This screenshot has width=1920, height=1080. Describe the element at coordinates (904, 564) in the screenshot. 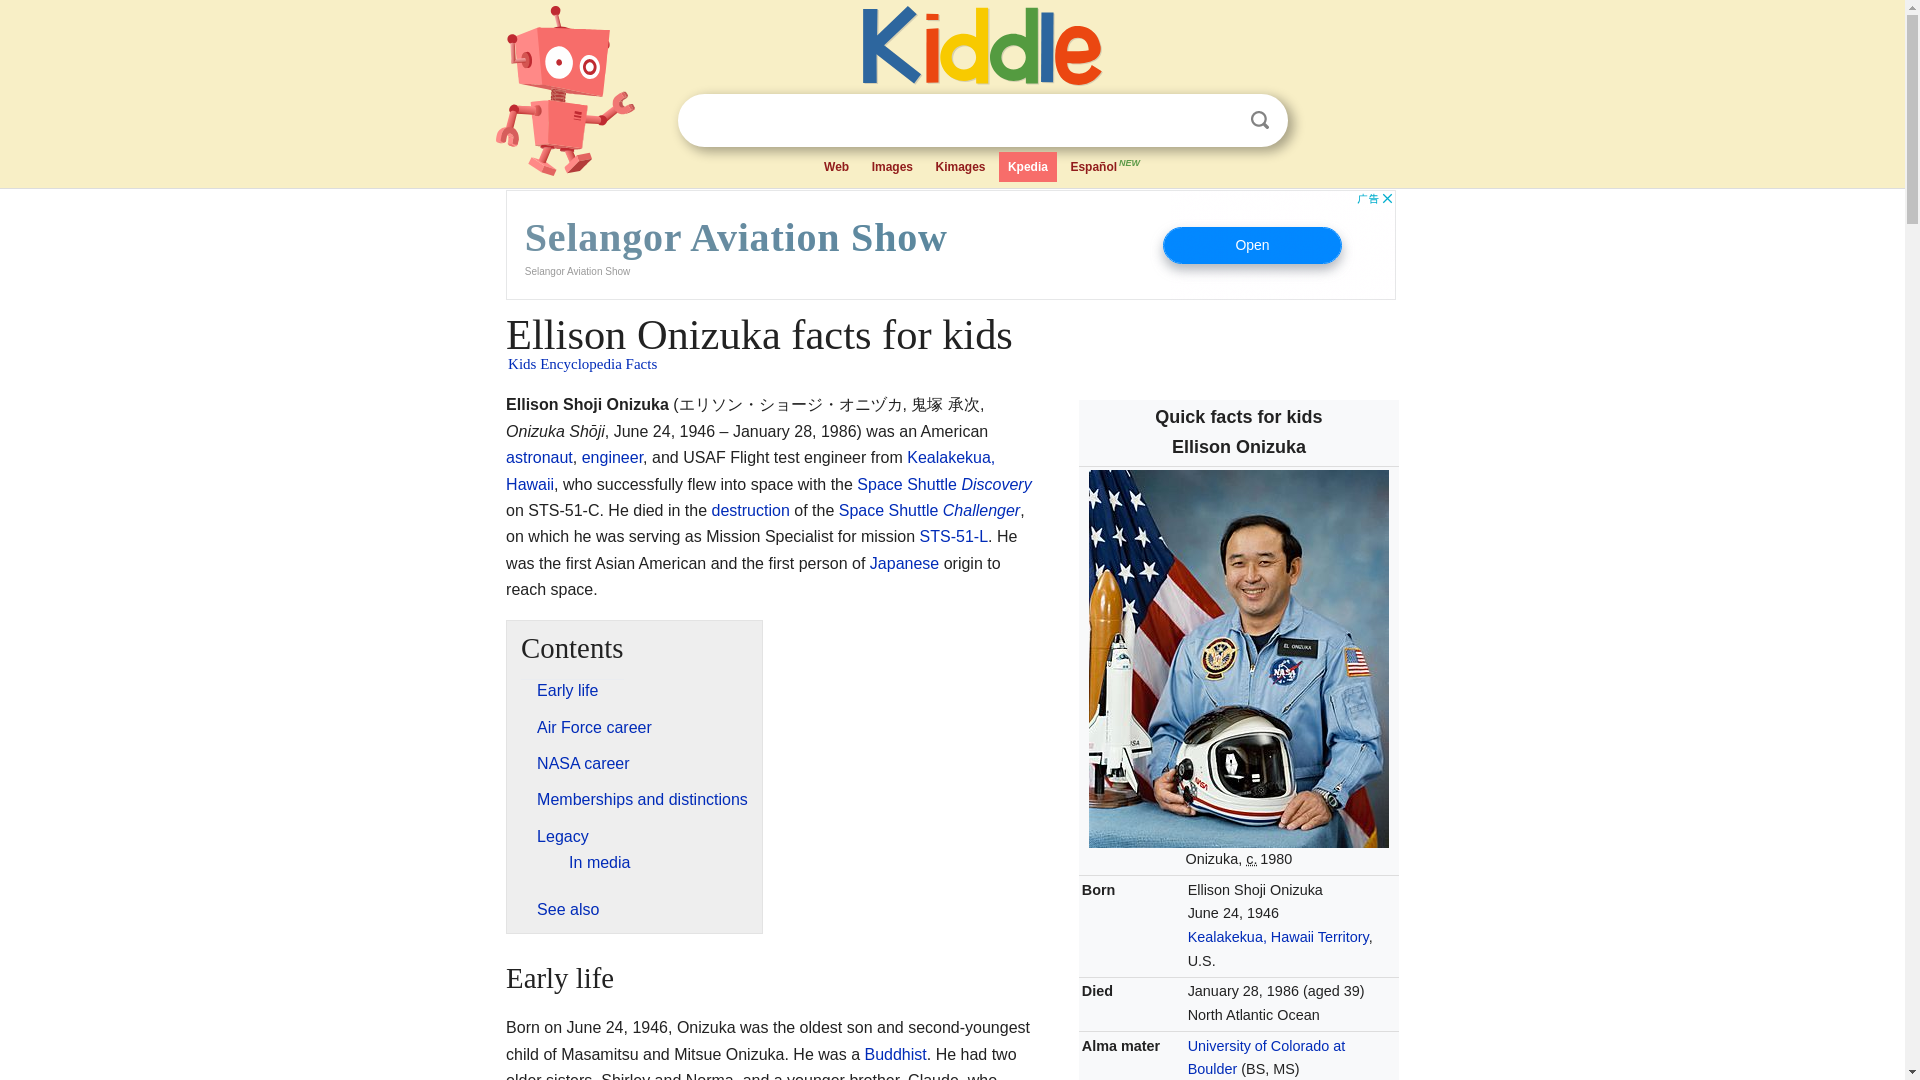

I see `Japan` at that location.